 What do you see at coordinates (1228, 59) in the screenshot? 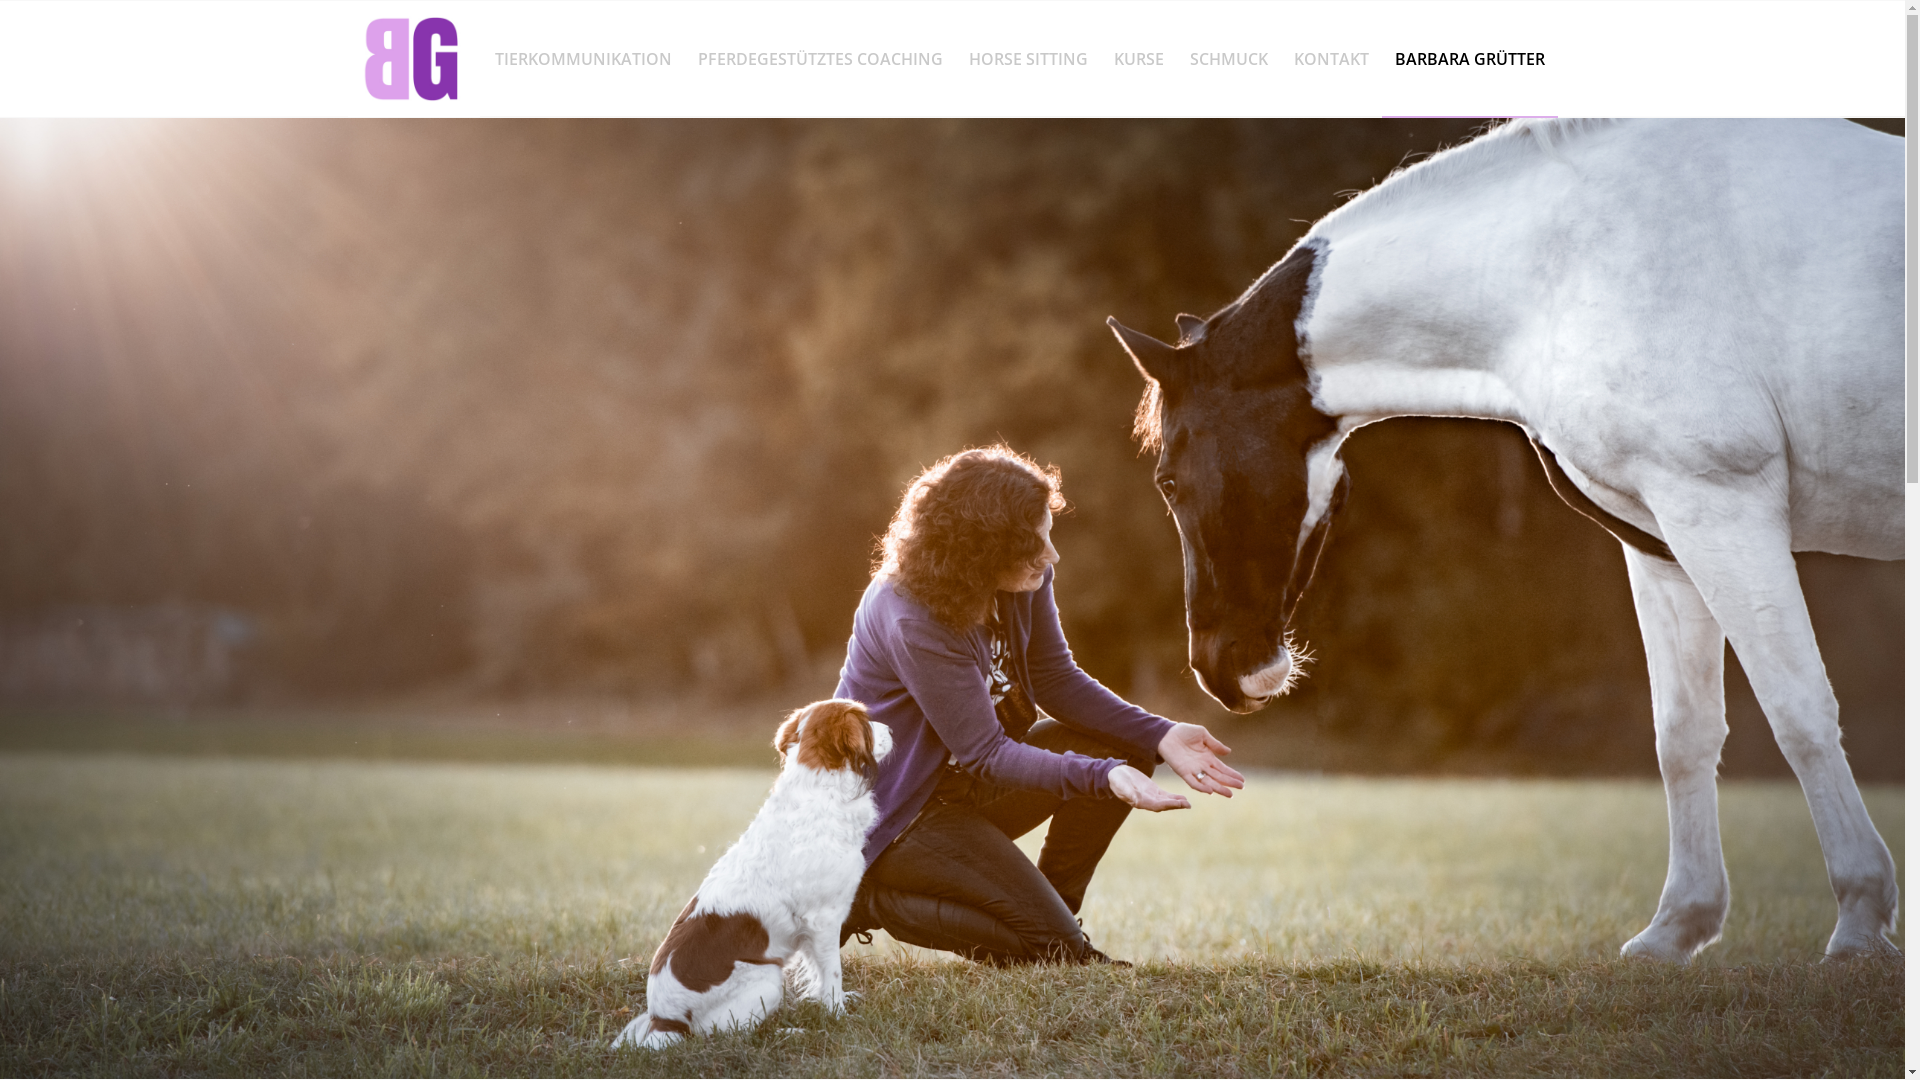
I see `SCHMUCK` at bounding box center [1228, 59].